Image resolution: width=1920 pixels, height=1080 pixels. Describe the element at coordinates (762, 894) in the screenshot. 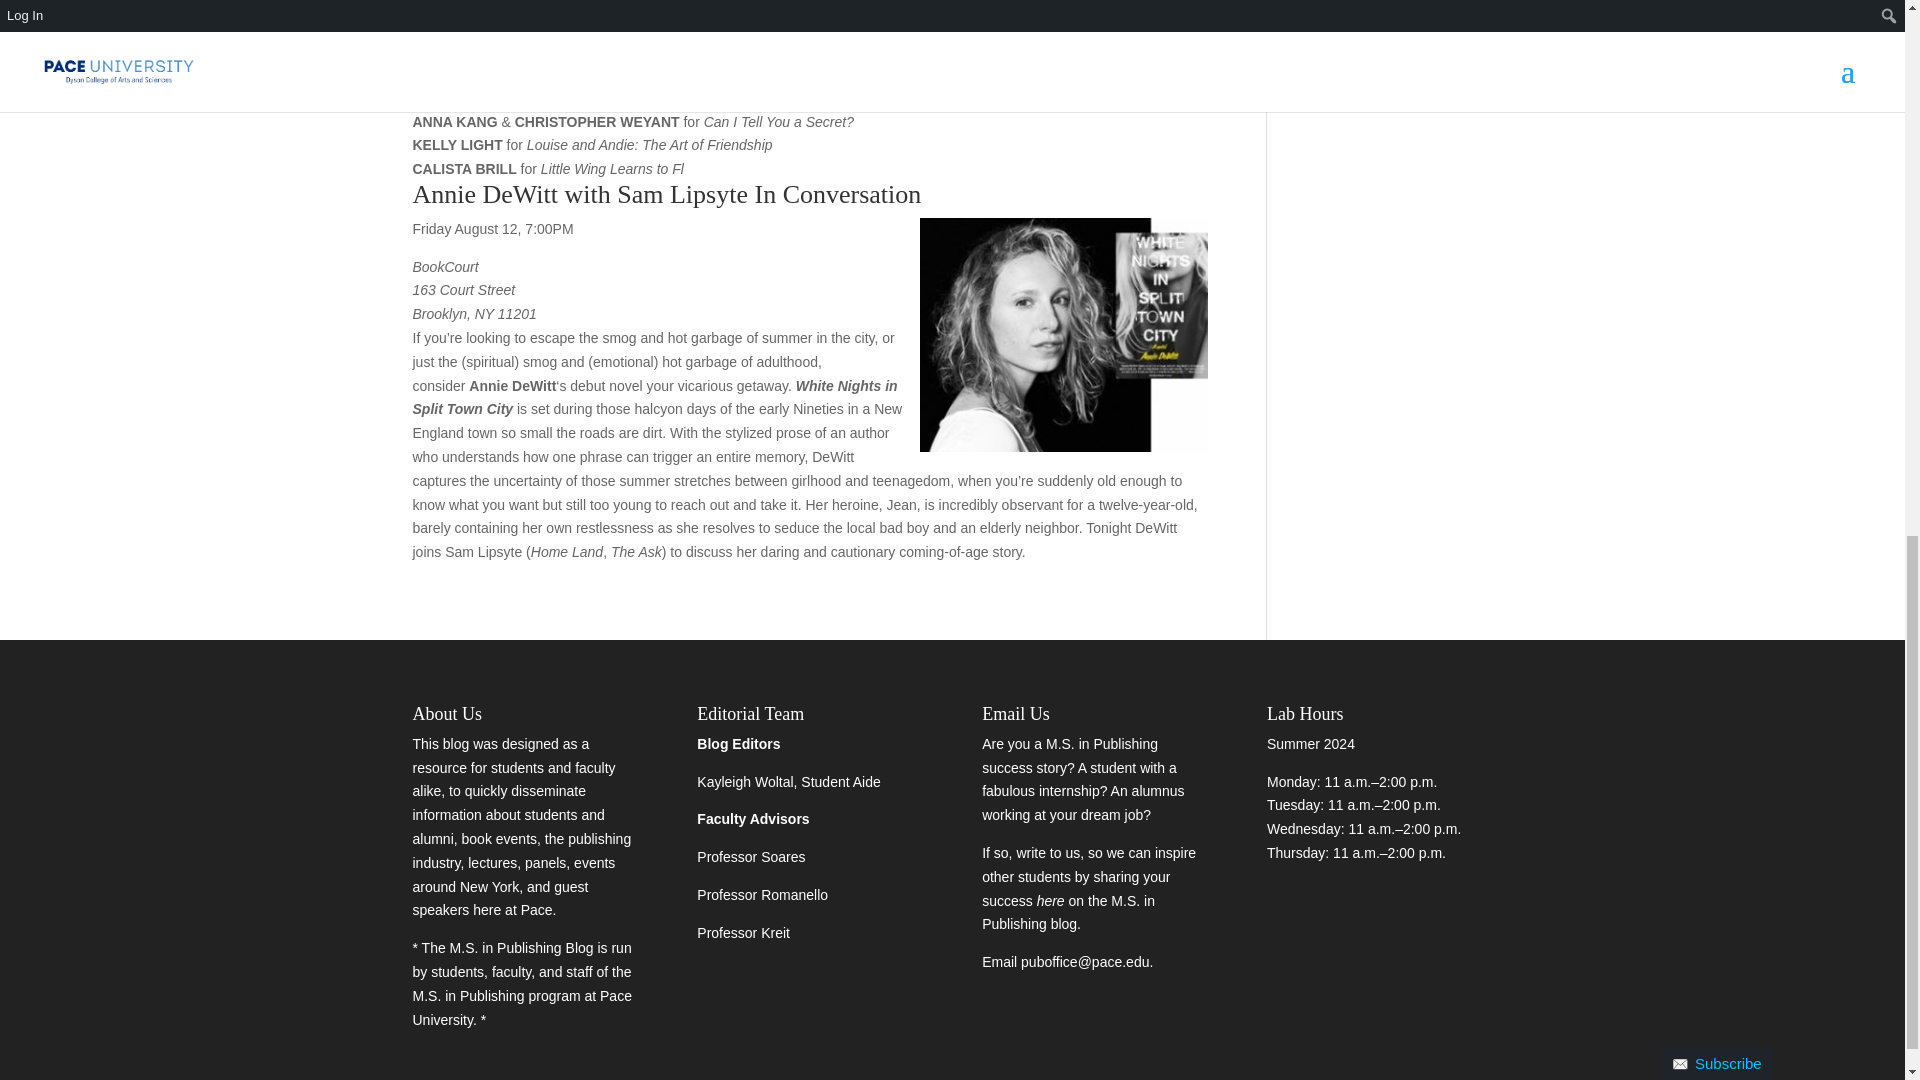

I see `Professor Romanello` at that location.